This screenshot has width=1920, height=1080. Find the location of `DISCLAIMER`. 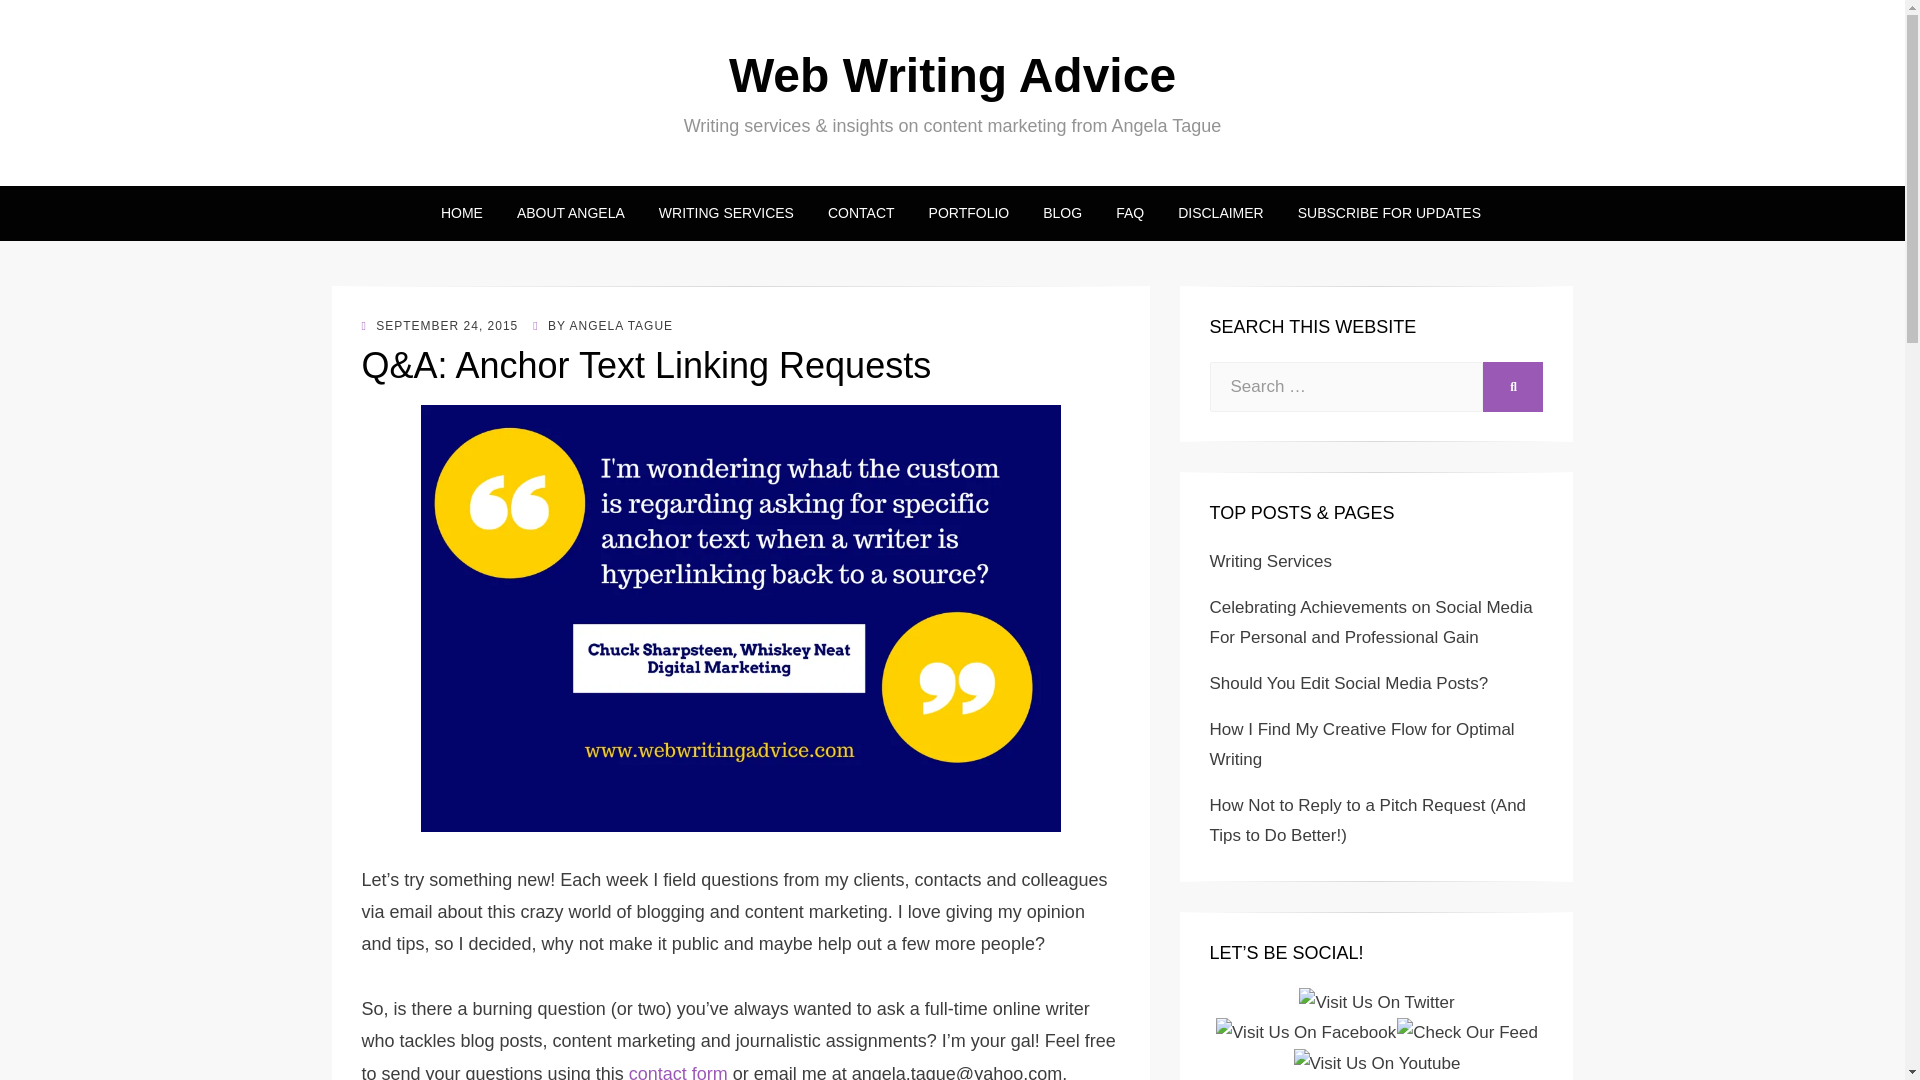

DISCLAIMER is located at coordinates (1220, 212).